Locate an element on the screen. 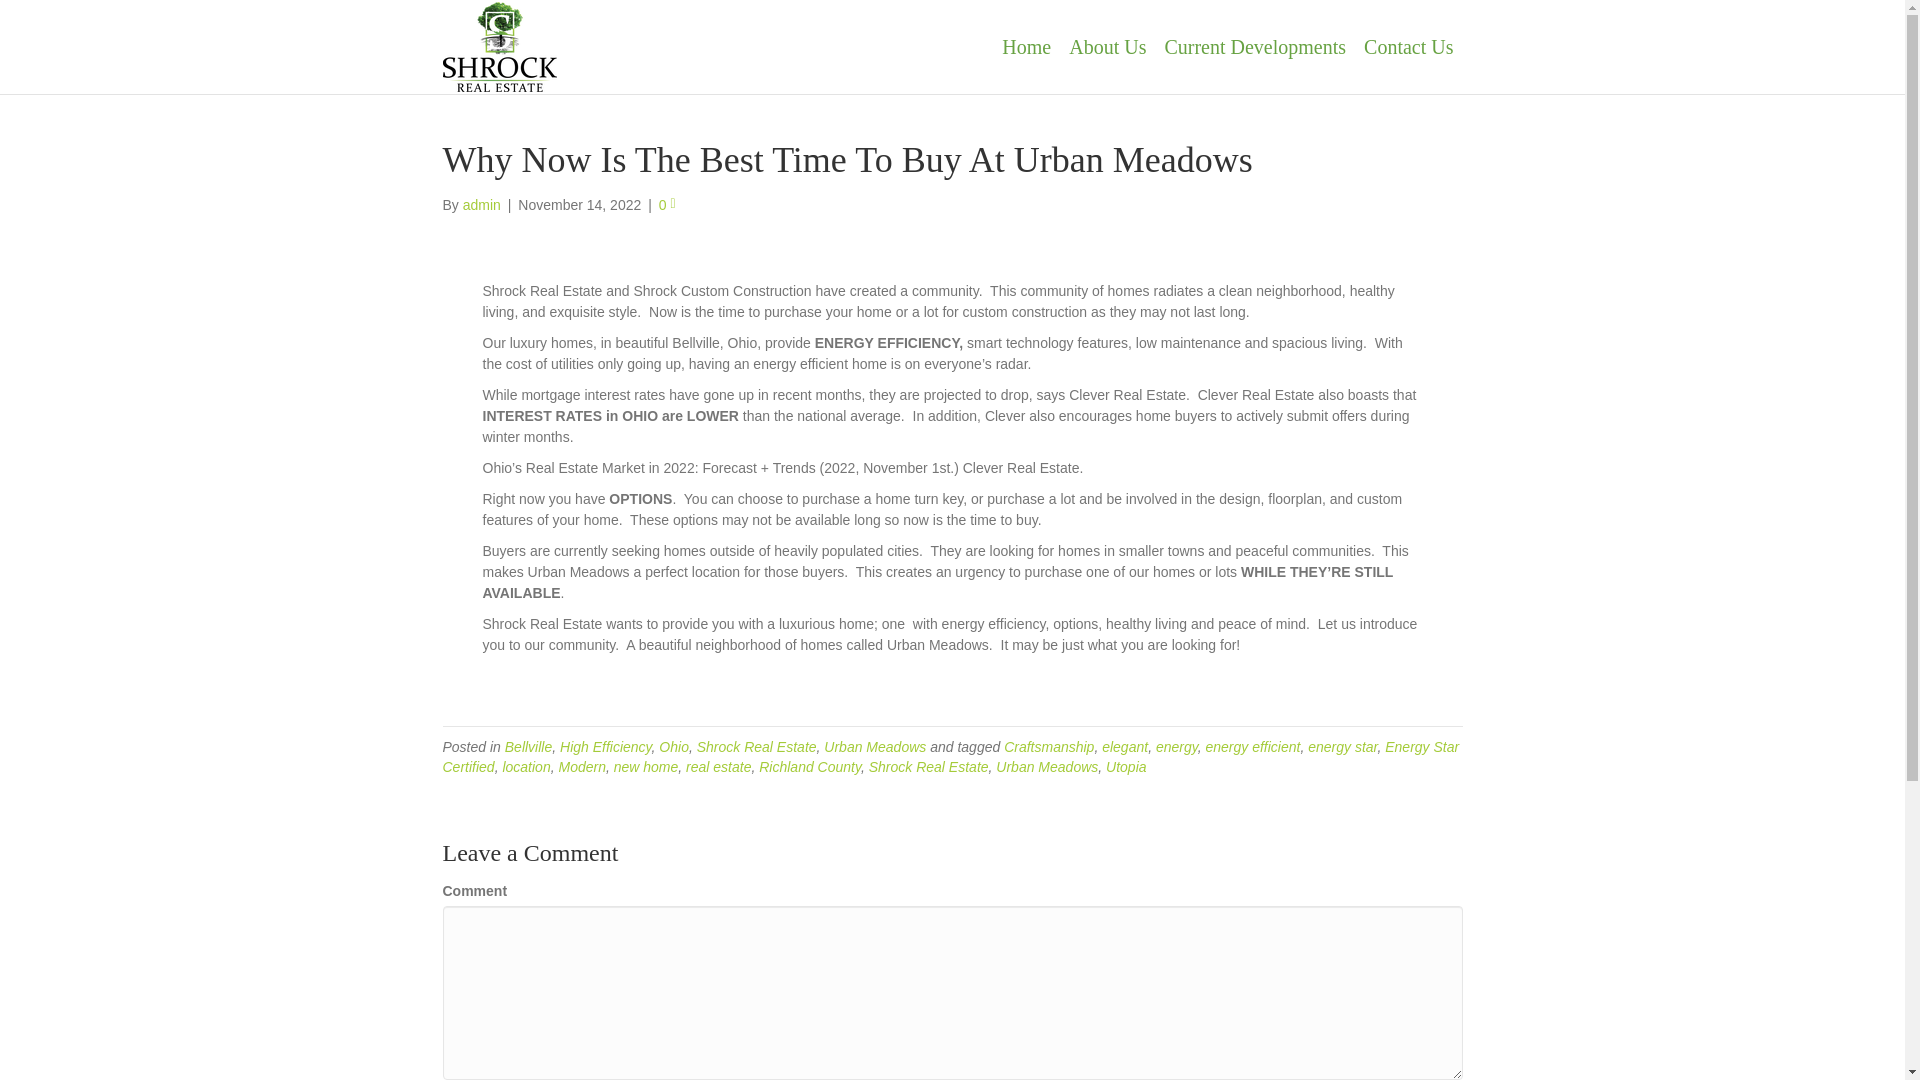 The image size is (1920, 1080). Energy Star Certified is located at coordinates (950, 756).